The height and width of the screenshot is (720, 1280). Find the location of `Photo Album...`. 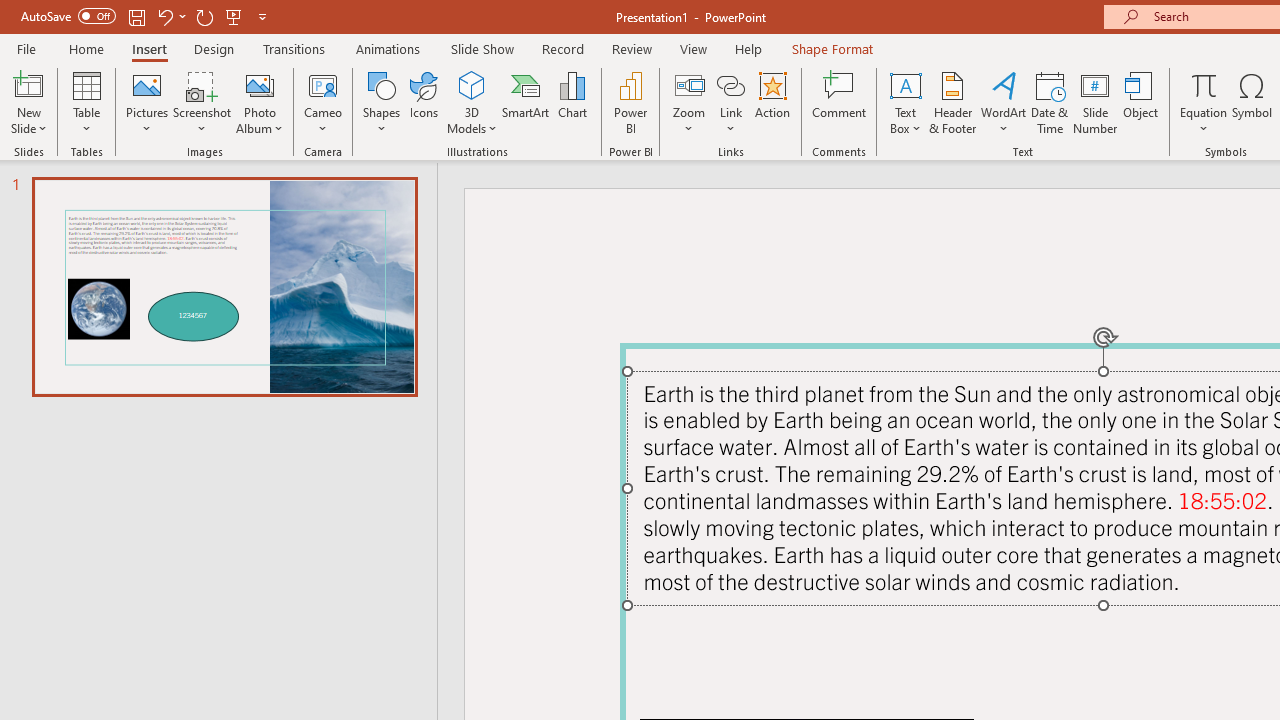

Photo Album... is located at coordinates (260, 102).